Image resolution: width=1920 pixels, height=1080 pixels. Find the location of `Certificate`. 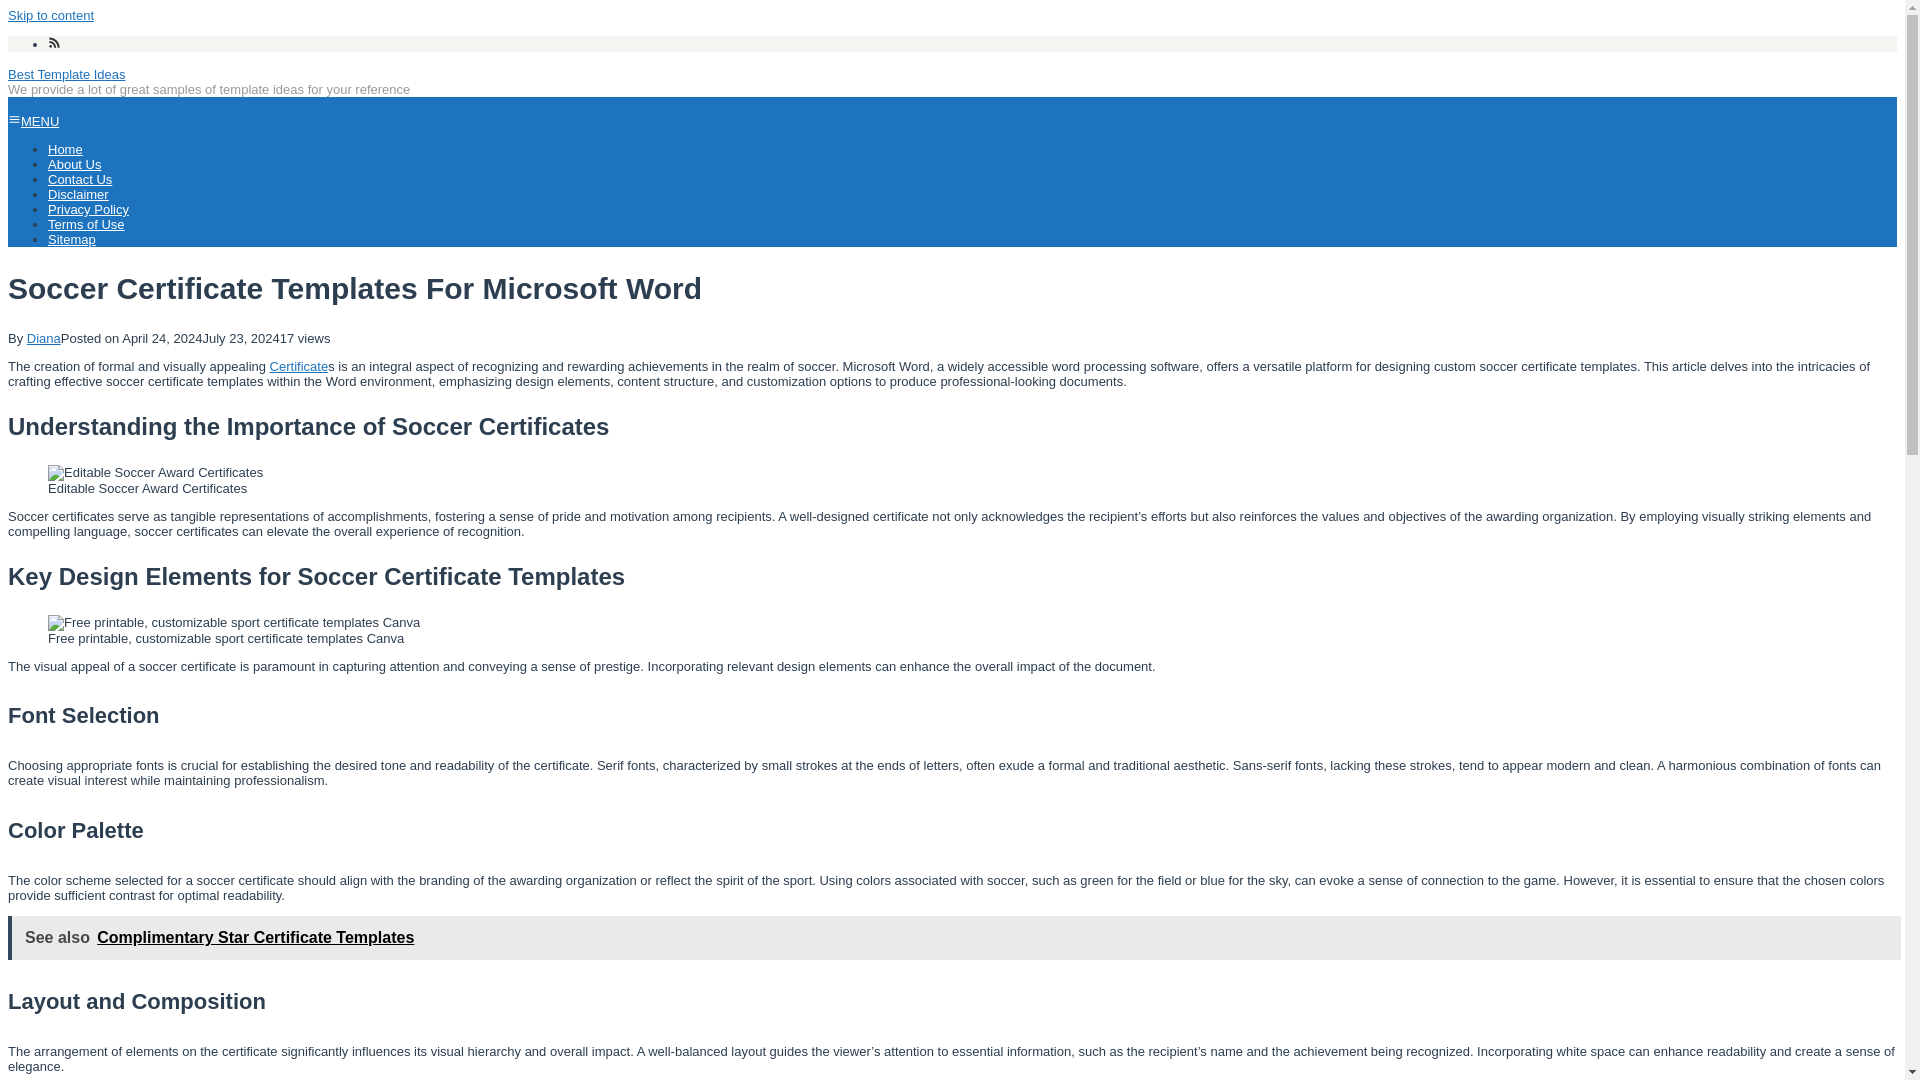

Certificate is located at coordinates (299, 366).